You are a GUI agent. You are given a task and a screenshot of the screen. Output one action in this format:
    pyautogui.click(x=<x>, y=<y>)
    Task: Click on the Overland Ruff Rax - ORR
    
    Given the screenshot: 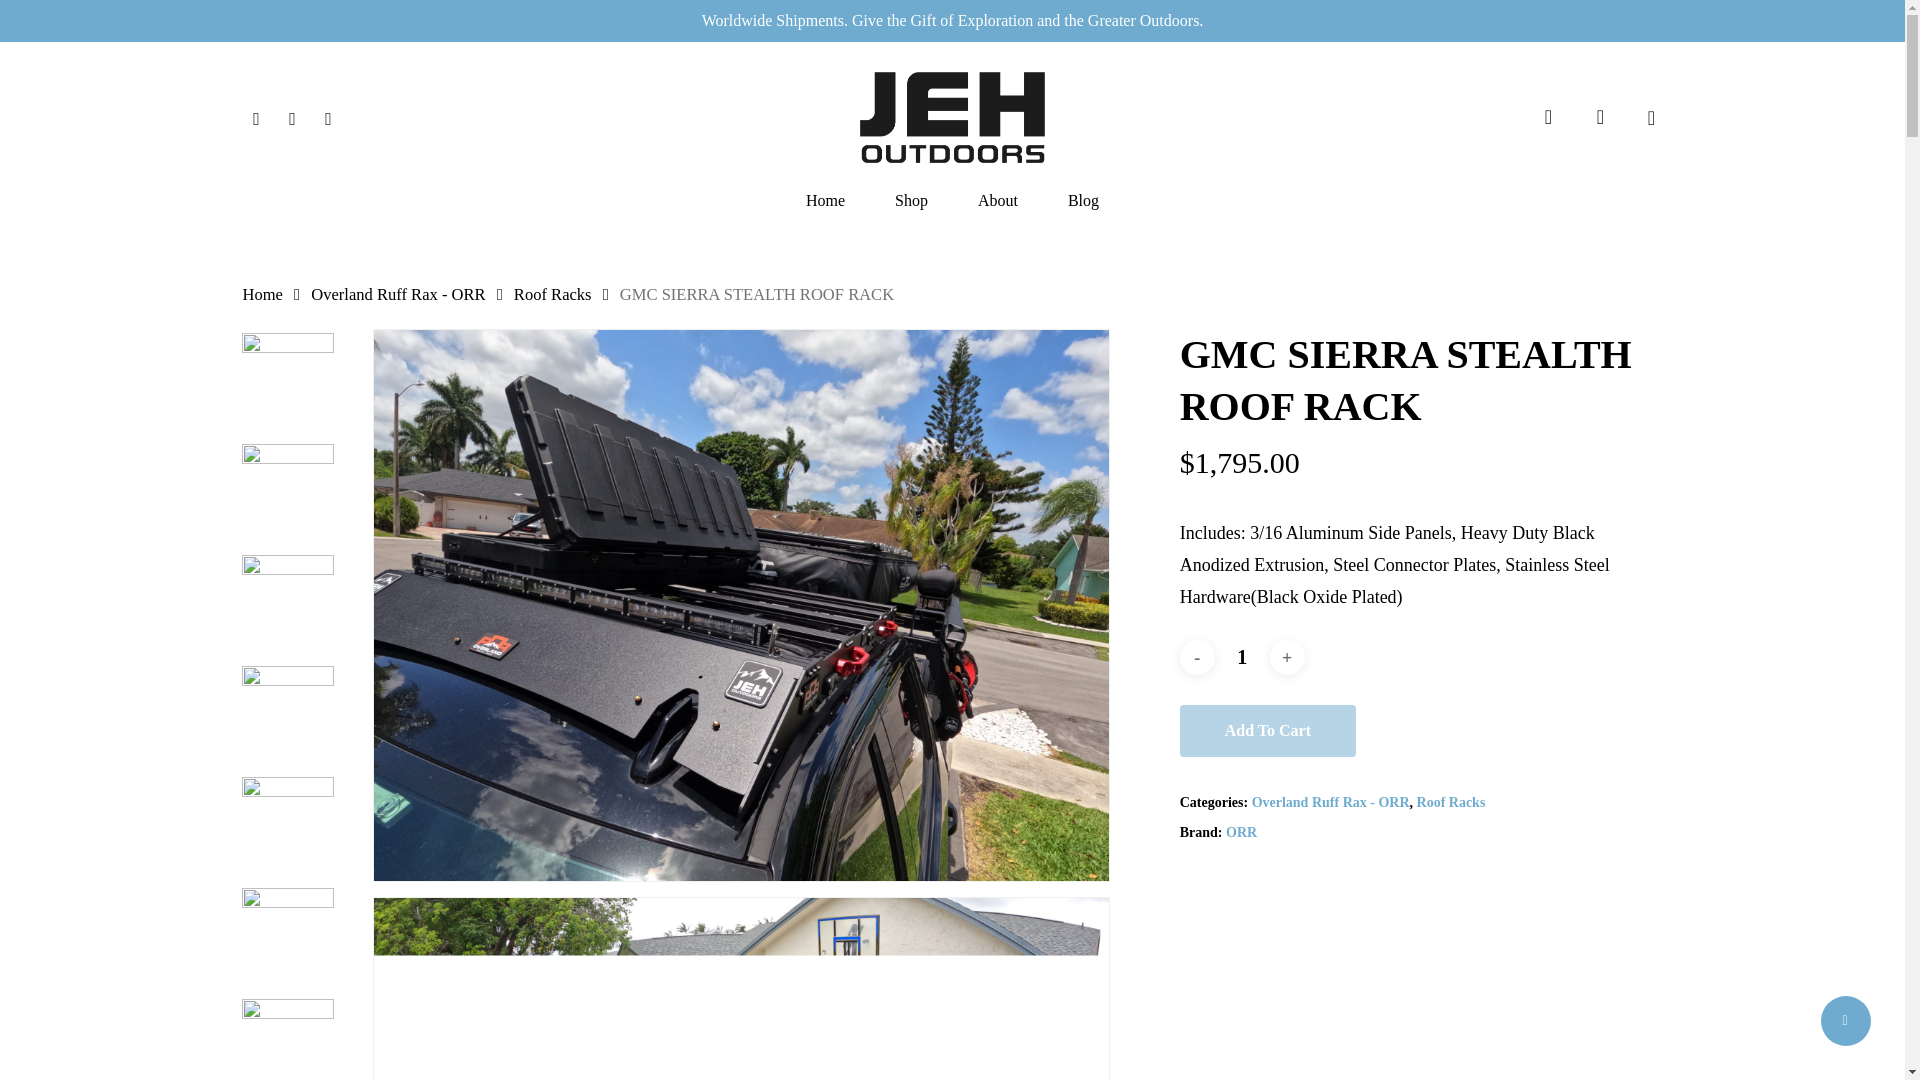 What is the action you would take?
    pyautogui.click(x=1330, y=802)
    